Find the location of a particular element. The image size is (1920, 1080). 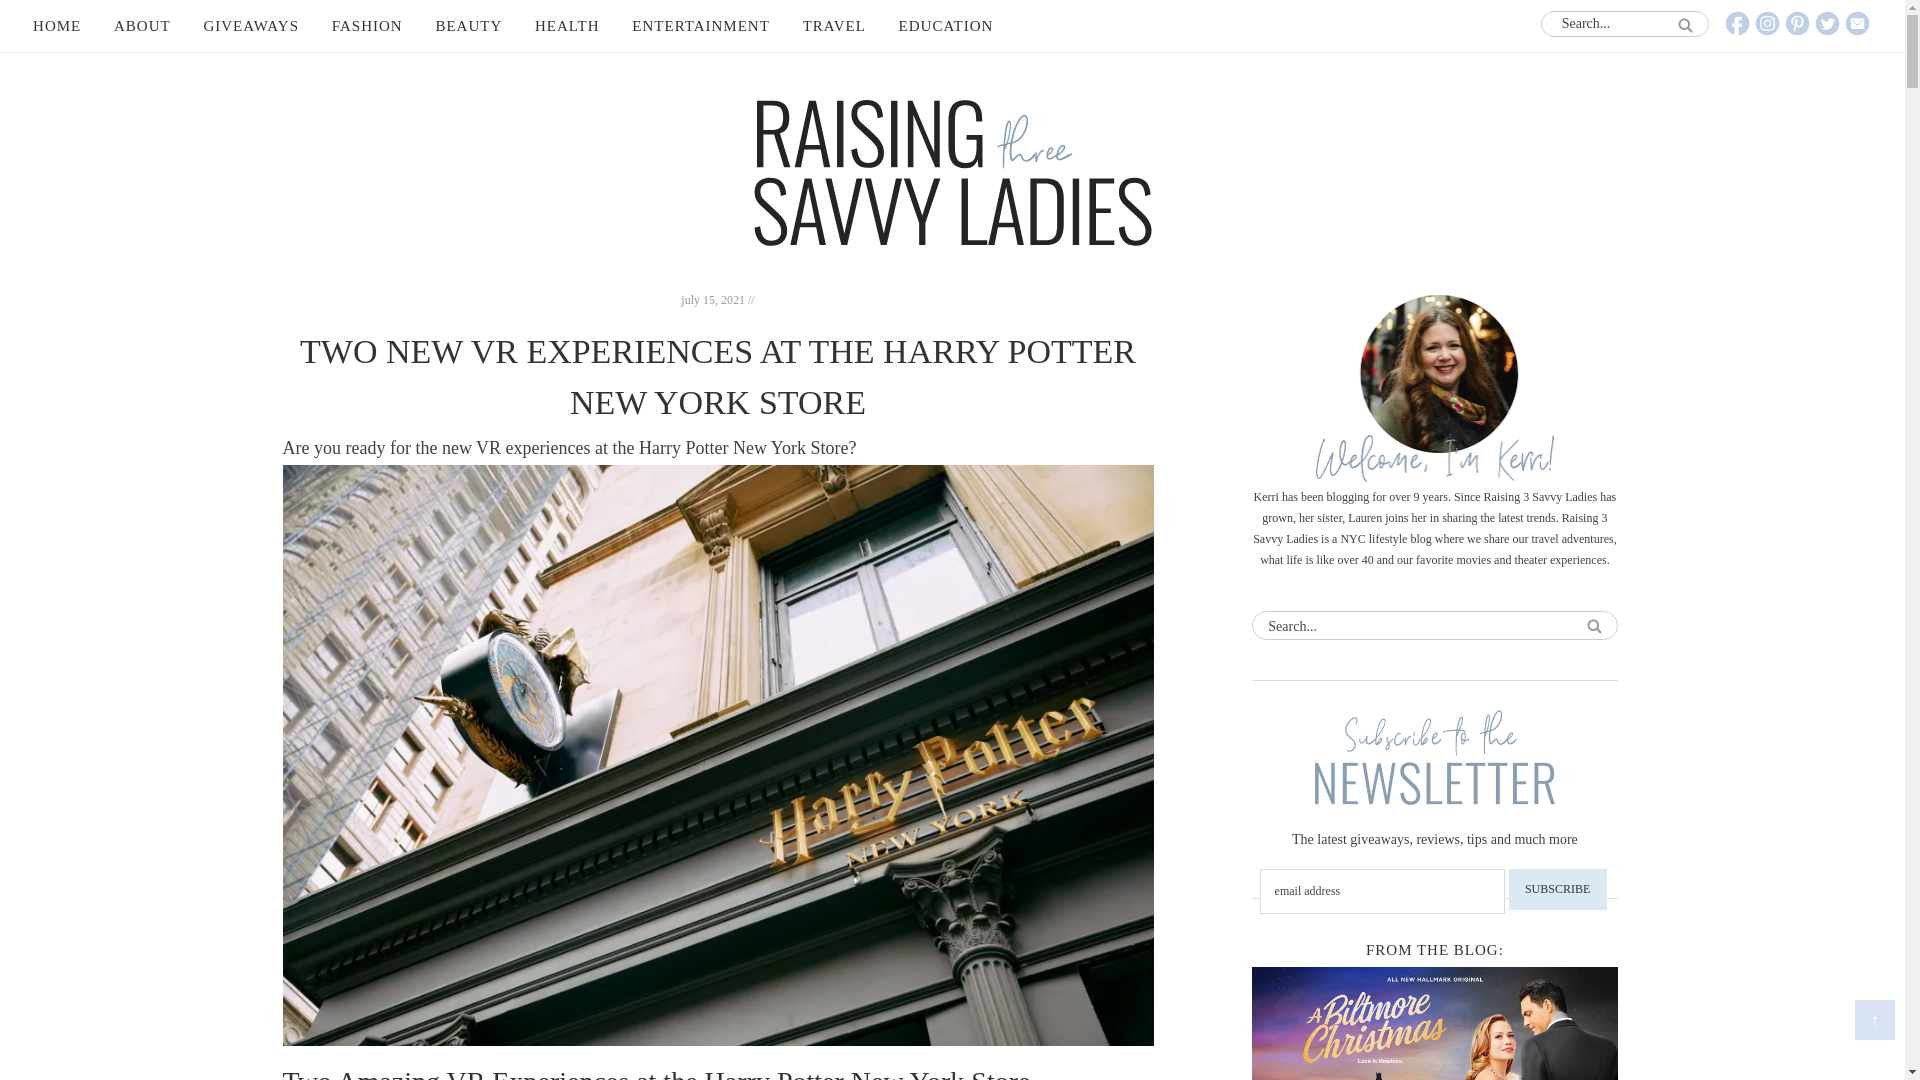

GIVEAWAYS is located at coordinates (250, 26).